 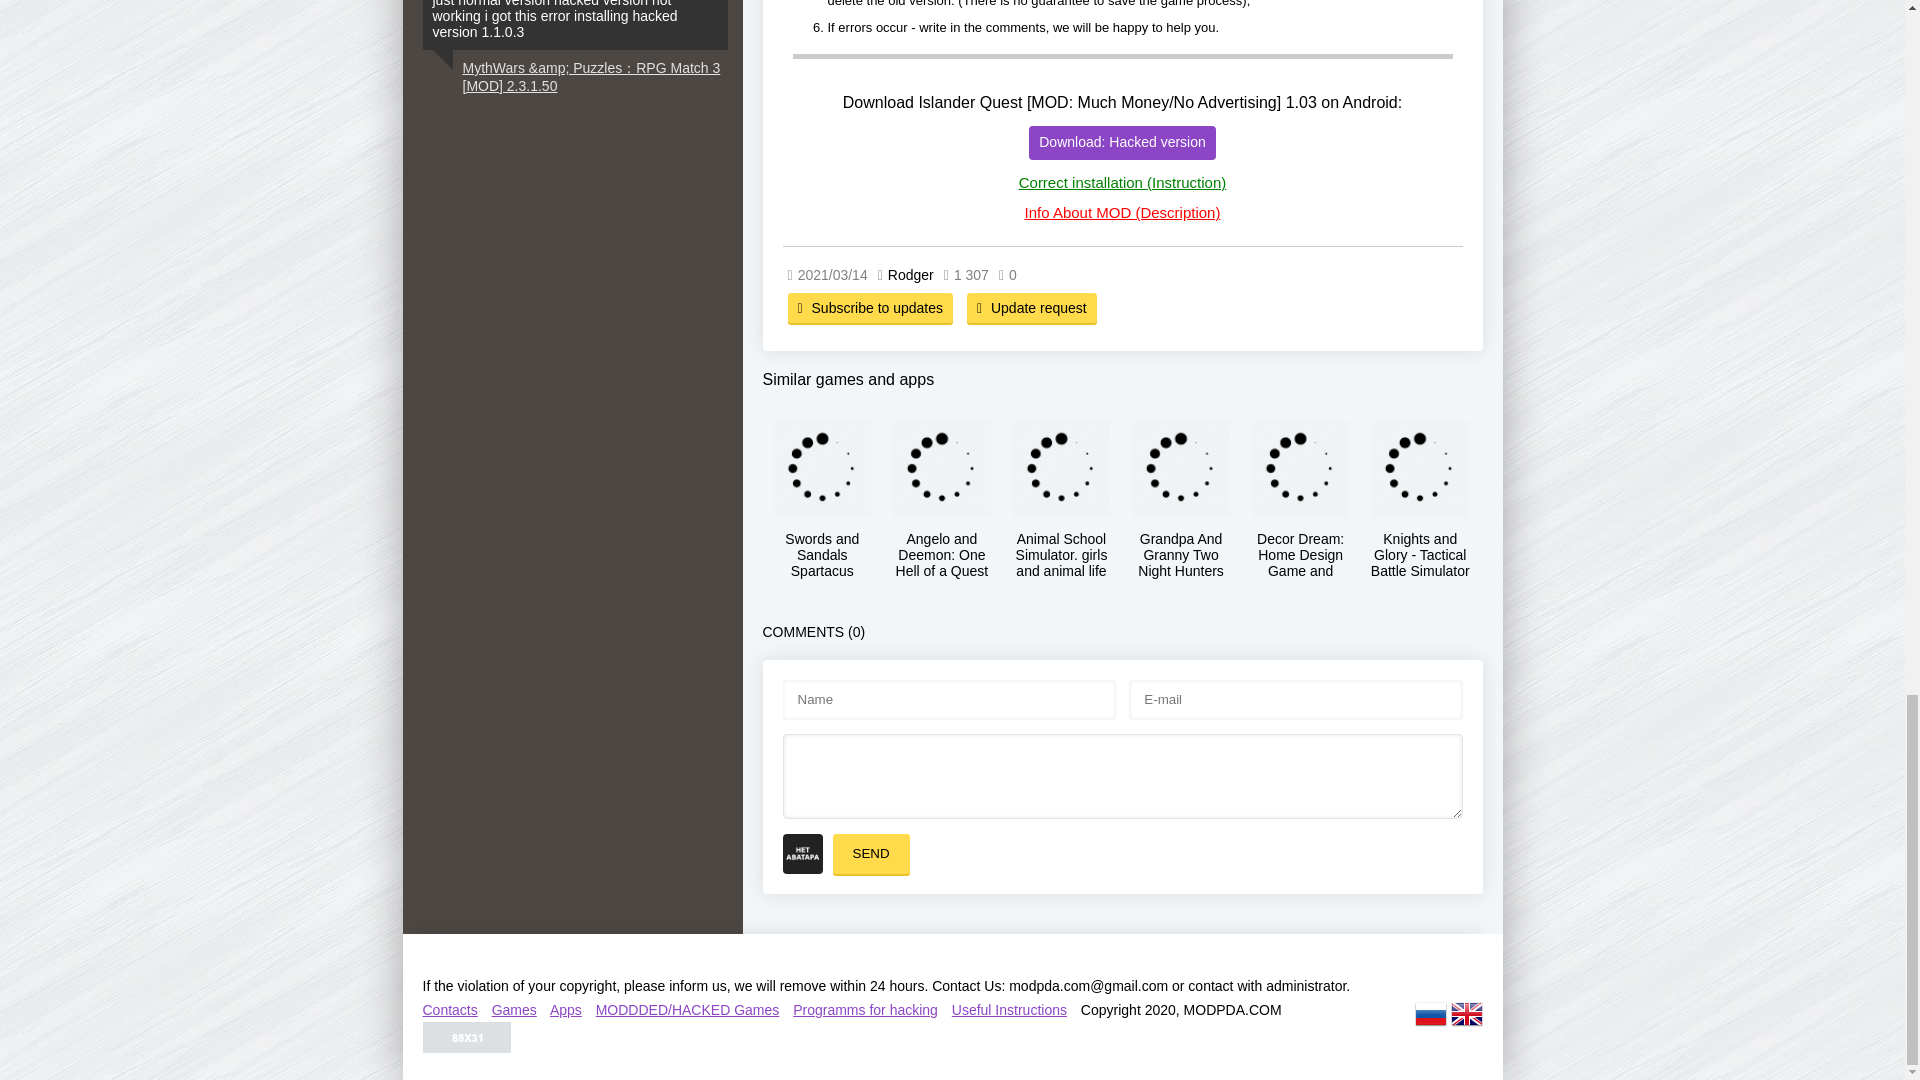 I want to click on Download: Hacked version, so click(x=1122, y=142).